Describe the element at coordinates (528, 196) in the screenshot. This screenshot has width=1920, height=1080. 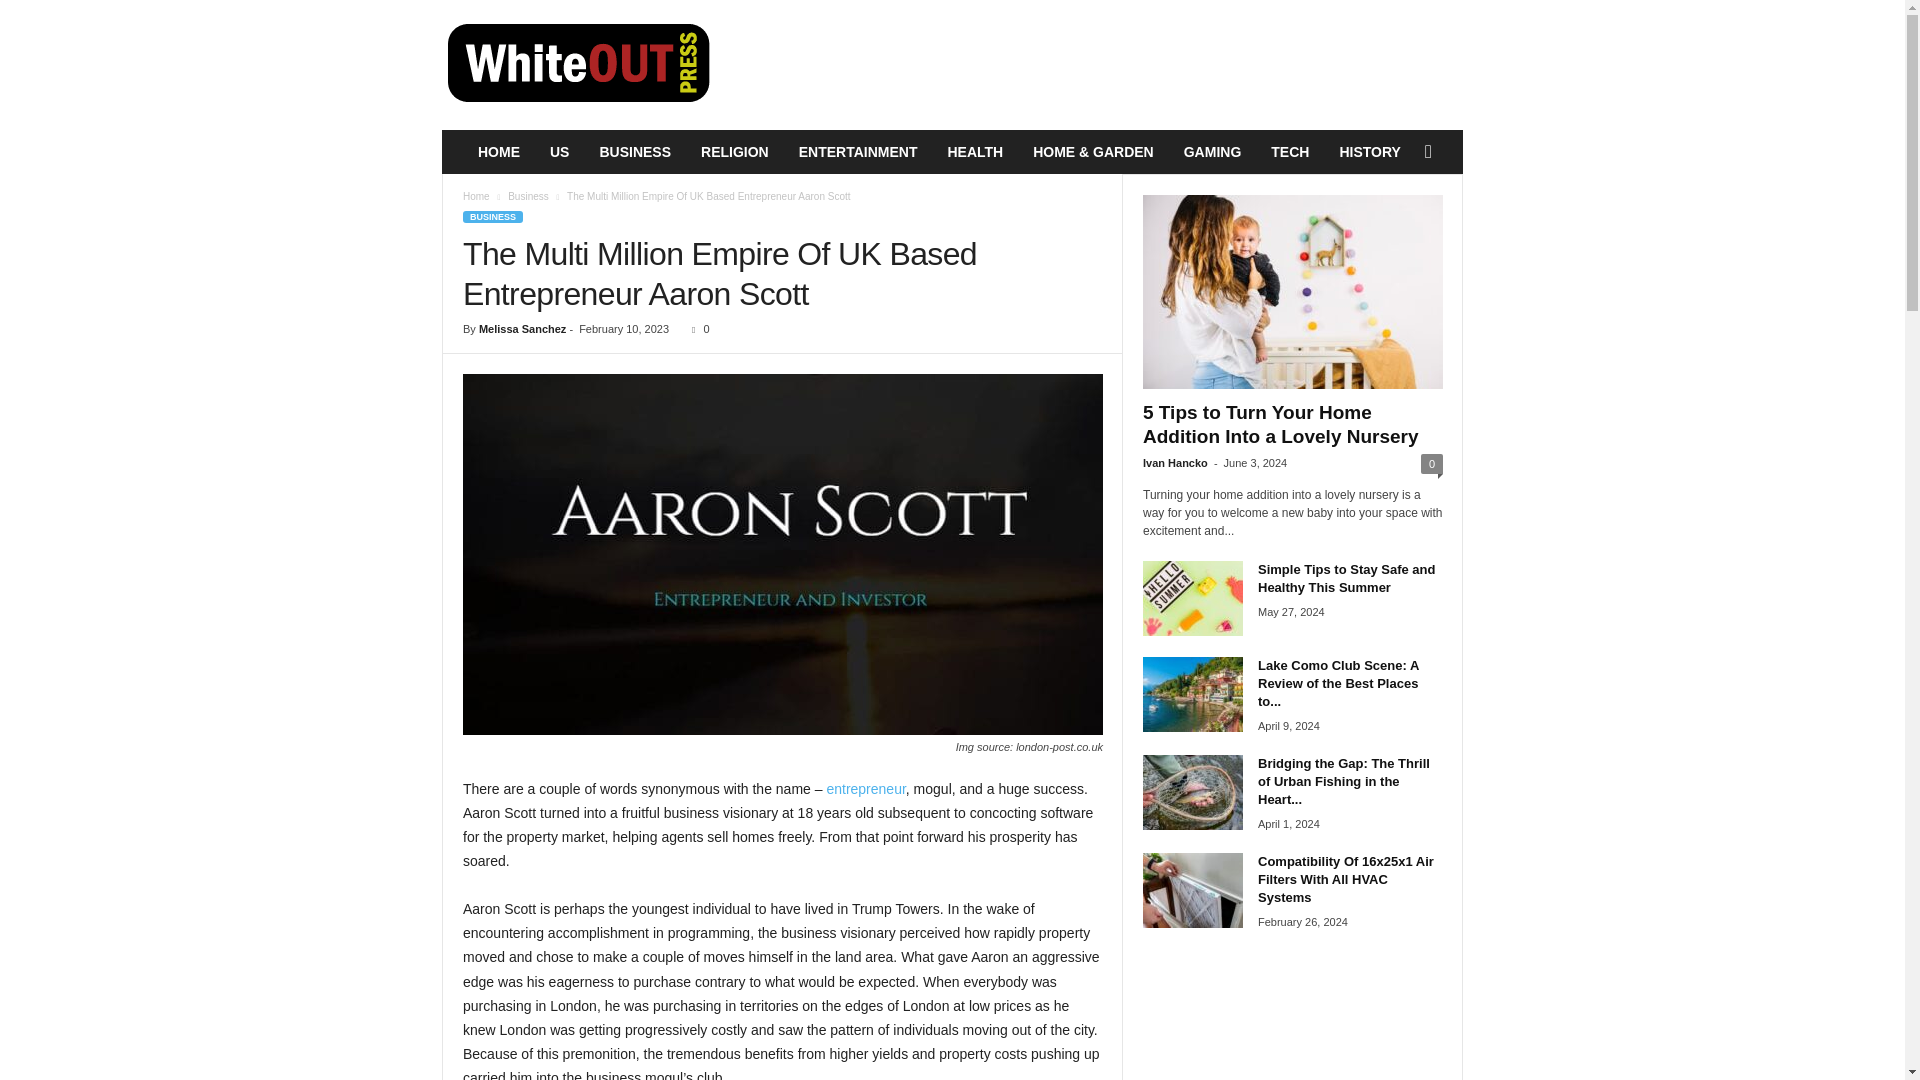
I see `View all posts in Business` at that location.